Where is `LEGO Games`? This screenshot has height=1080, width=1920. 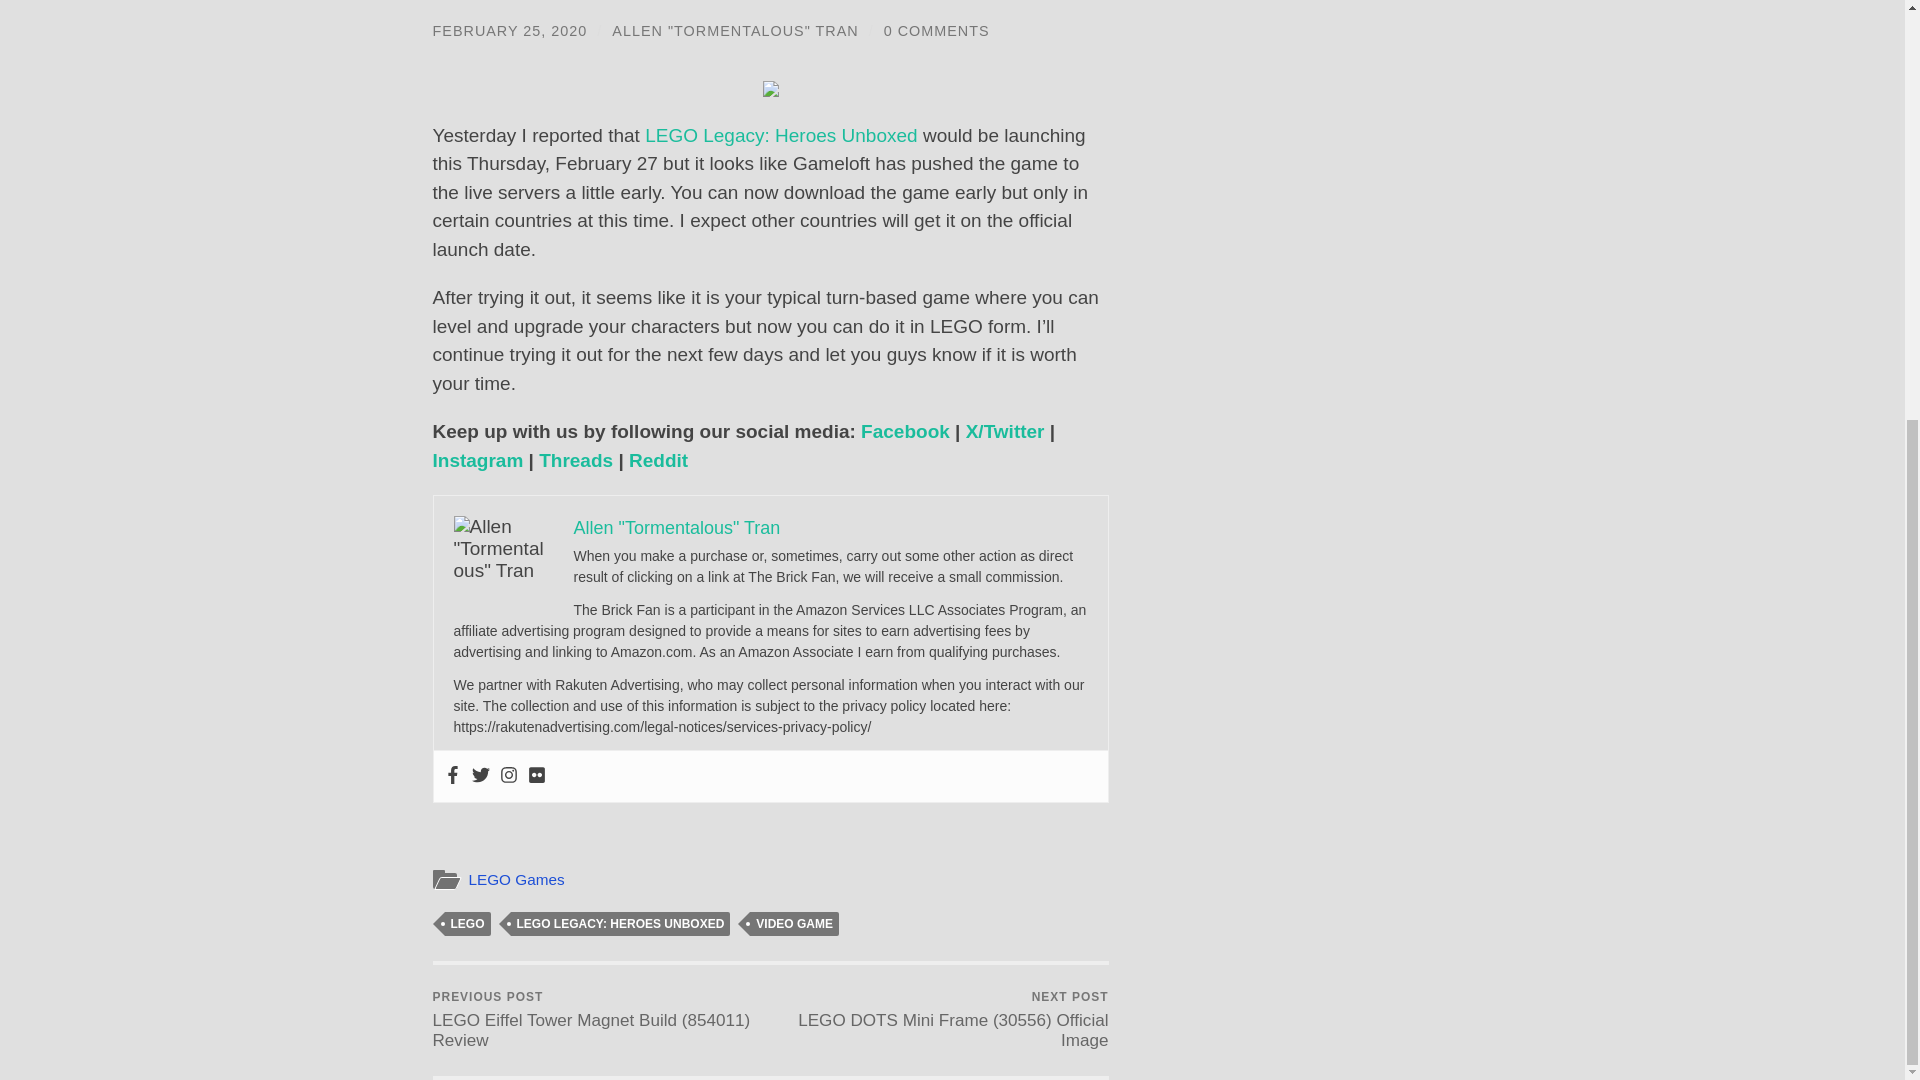
LEGO Games is located at coordinates (516, 878).